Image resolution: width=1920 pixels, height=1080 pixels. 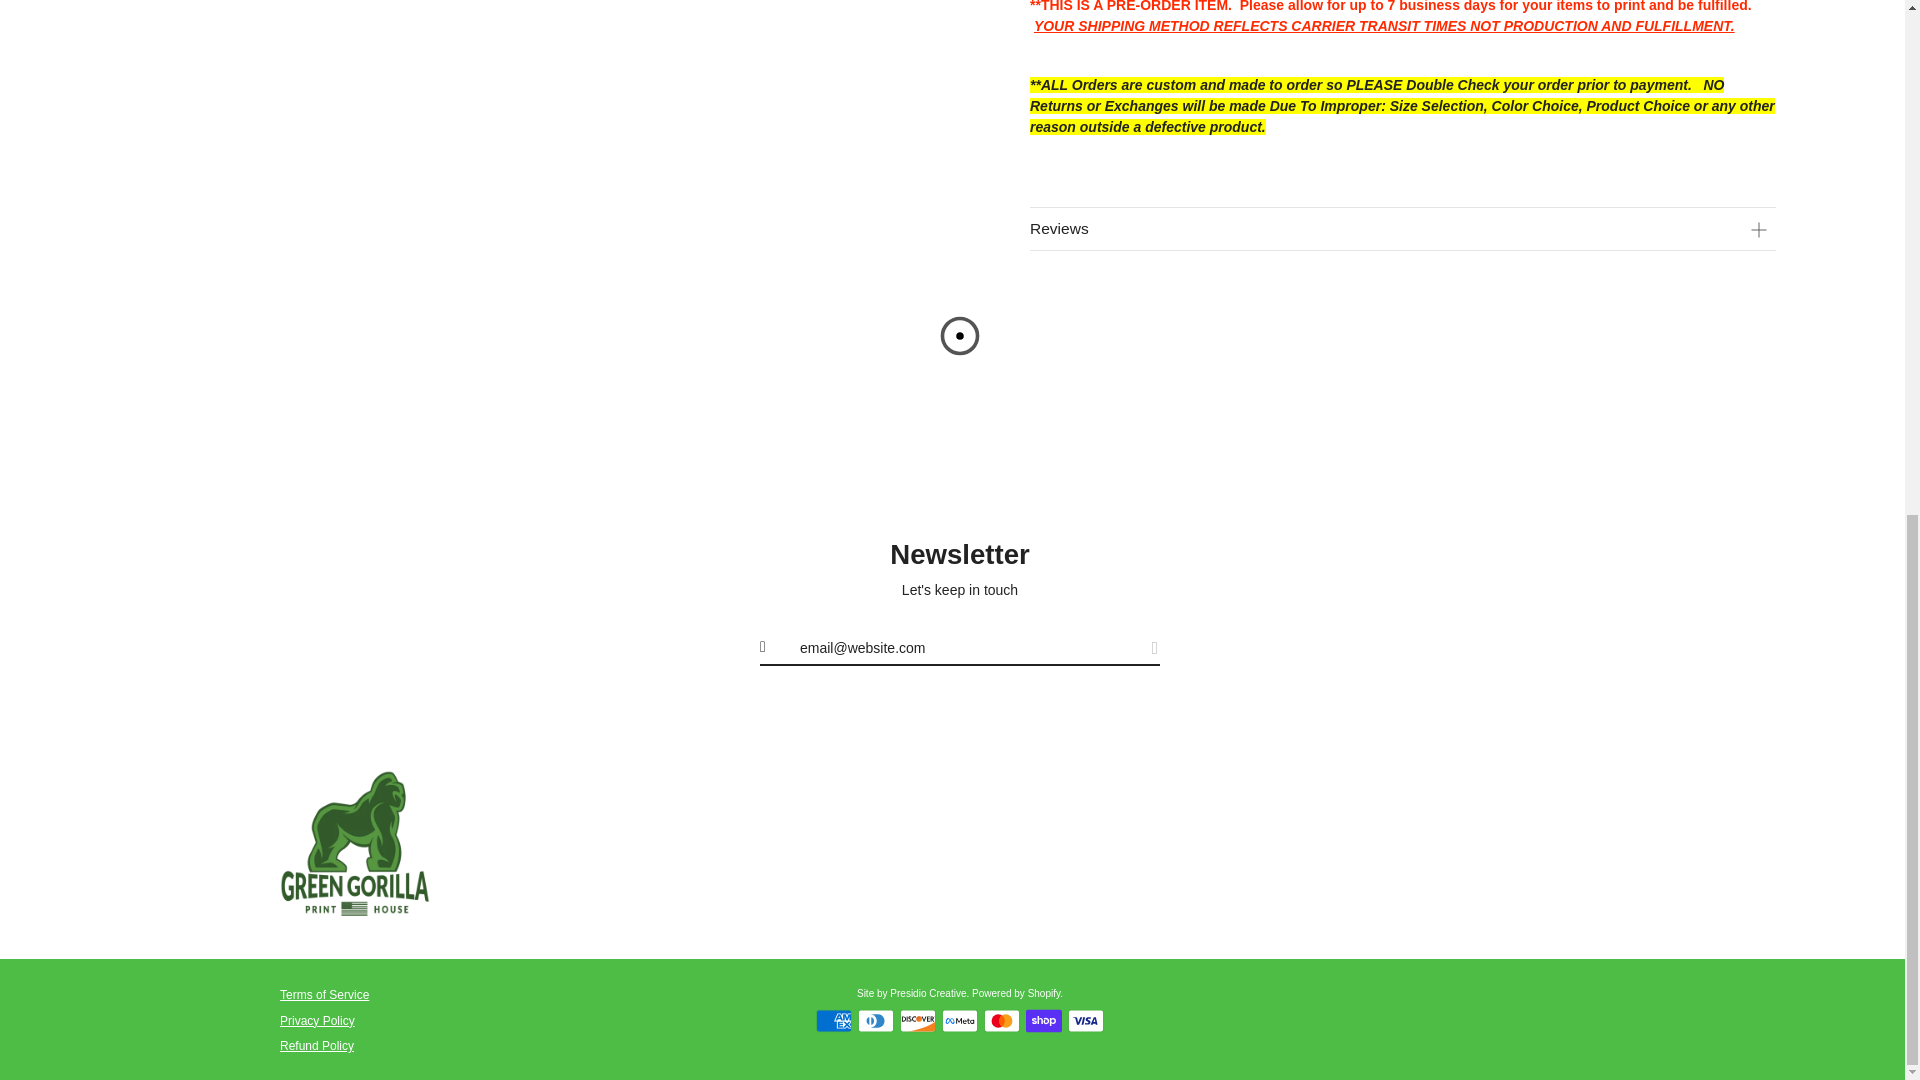 I want to click on Meta Pay, so click(x=960, y=1020).